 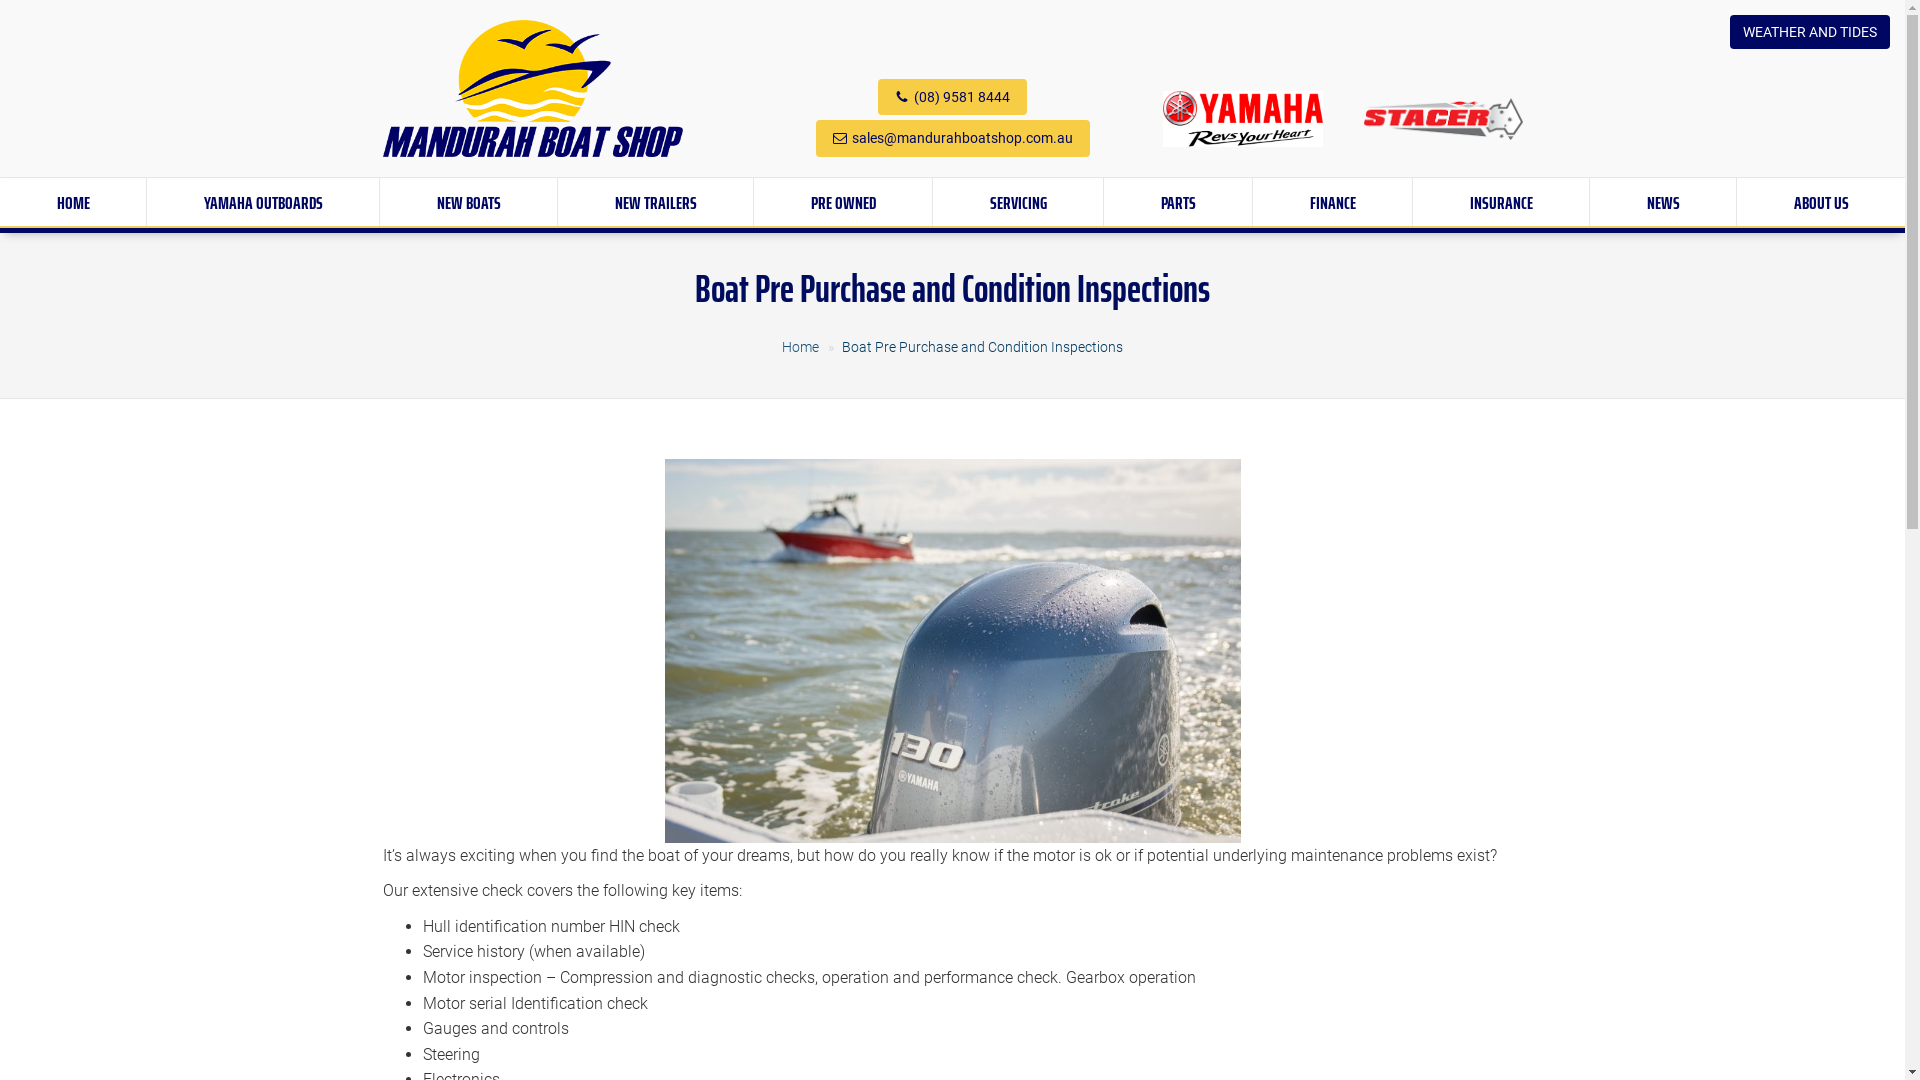 I want to click on PRE OWNED, so click(x=843, y=203).